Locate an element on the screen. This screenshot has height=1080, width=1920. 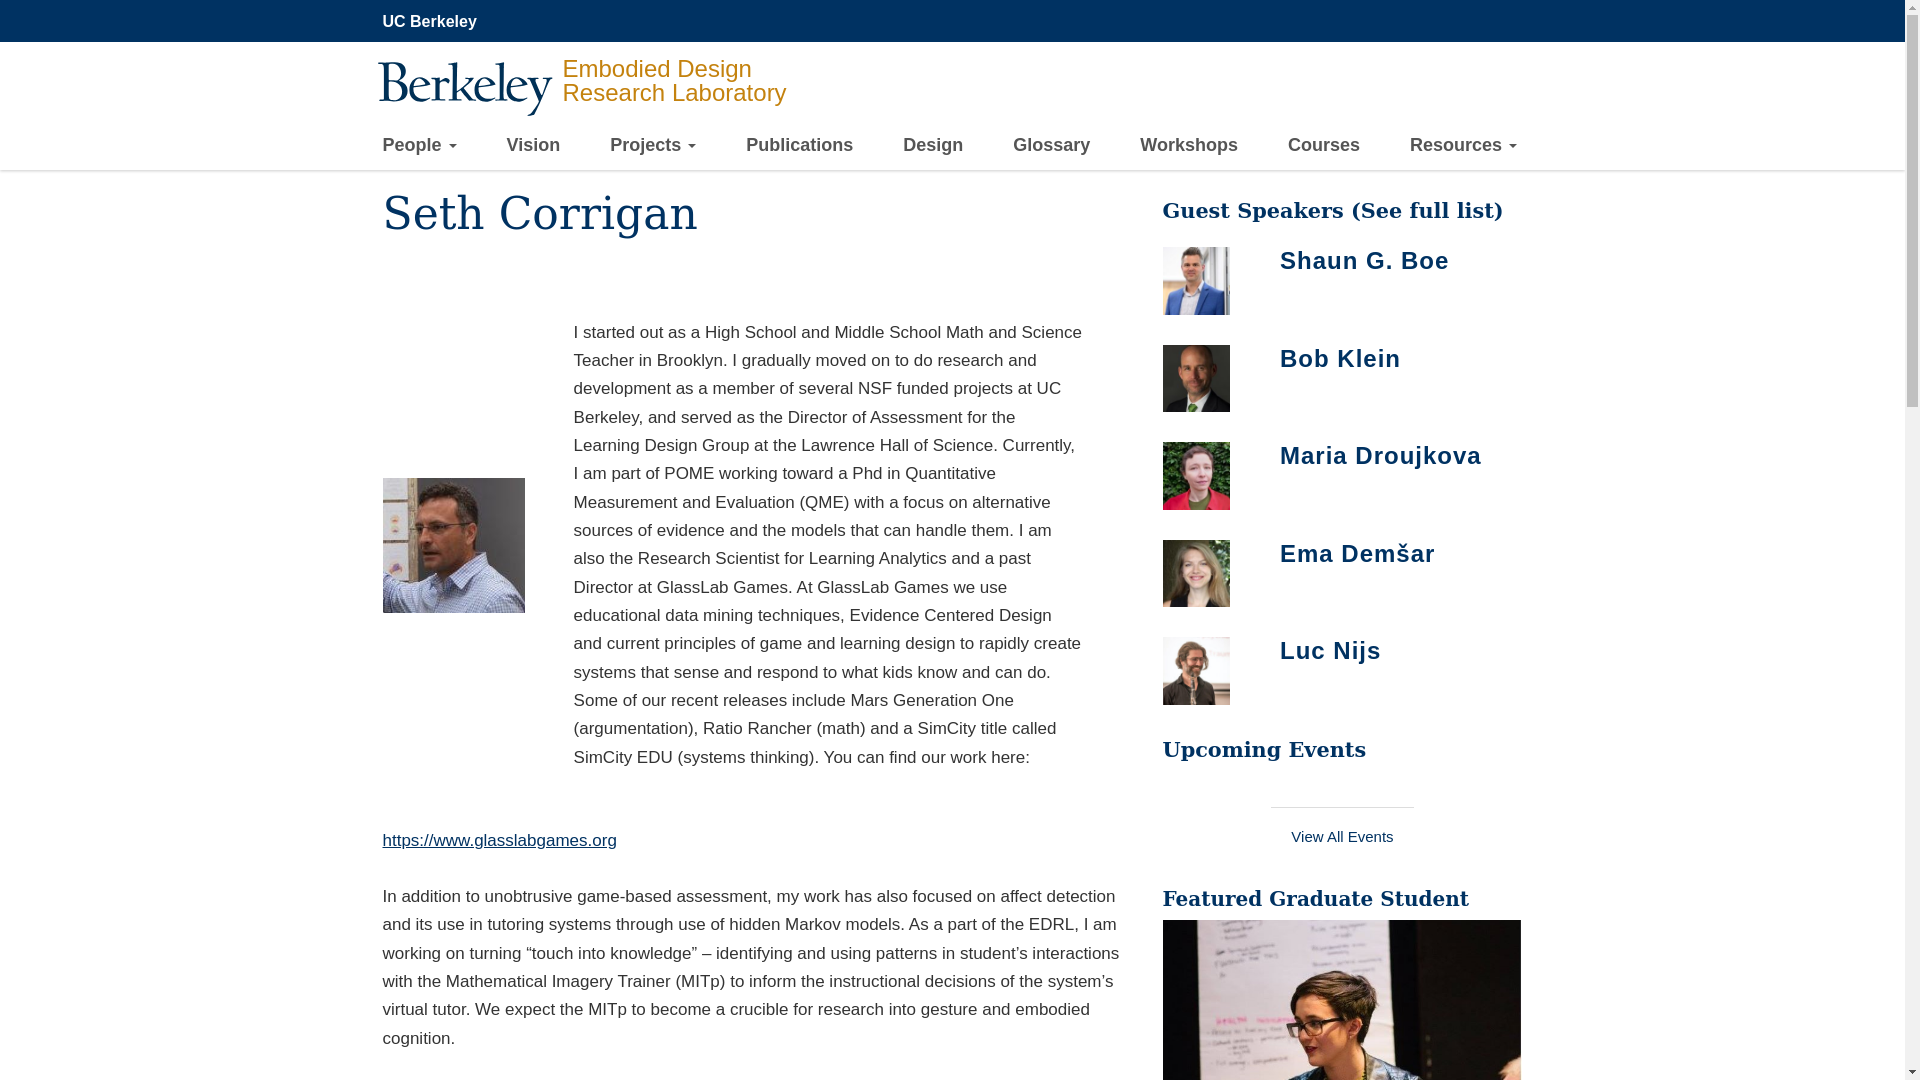
People is located at coordinates (419, 148).